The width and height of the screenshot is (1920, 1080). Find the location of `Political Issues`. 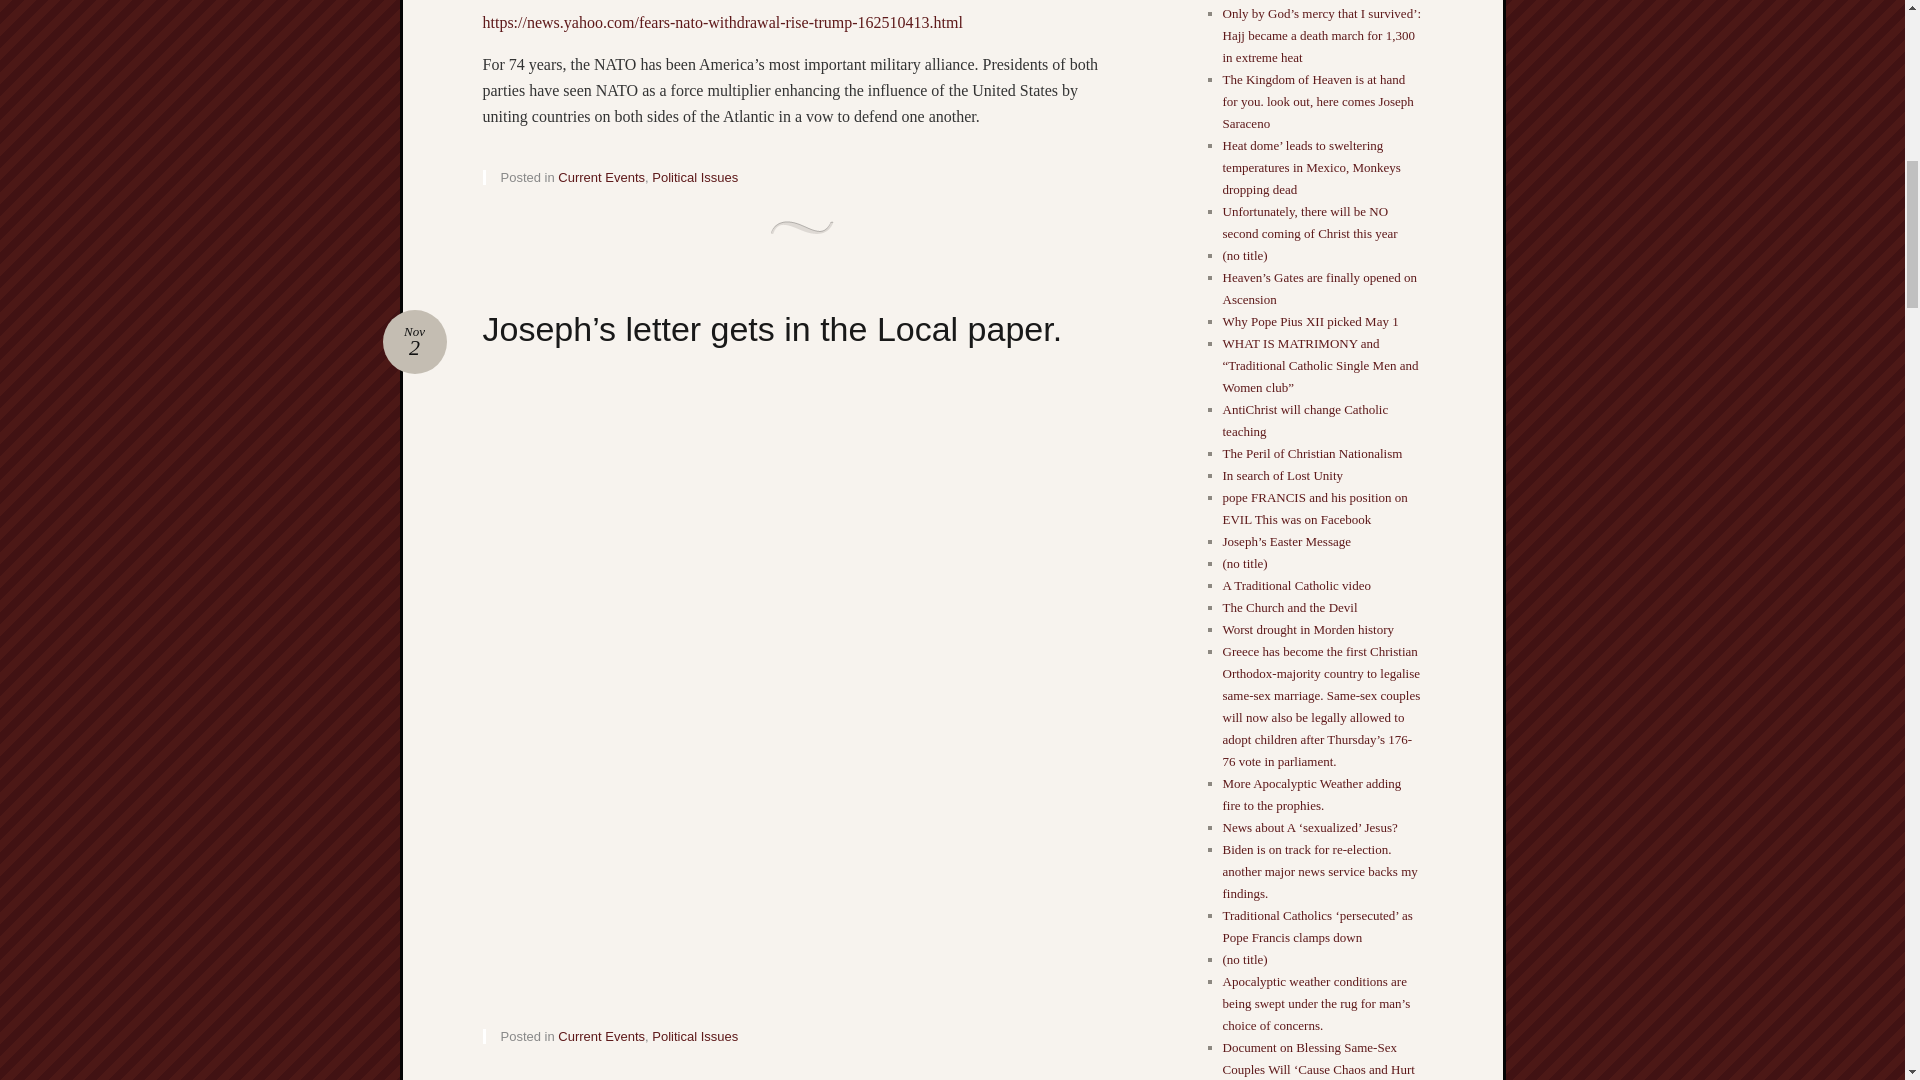

Political Issues is located at coordinates (694, 176).